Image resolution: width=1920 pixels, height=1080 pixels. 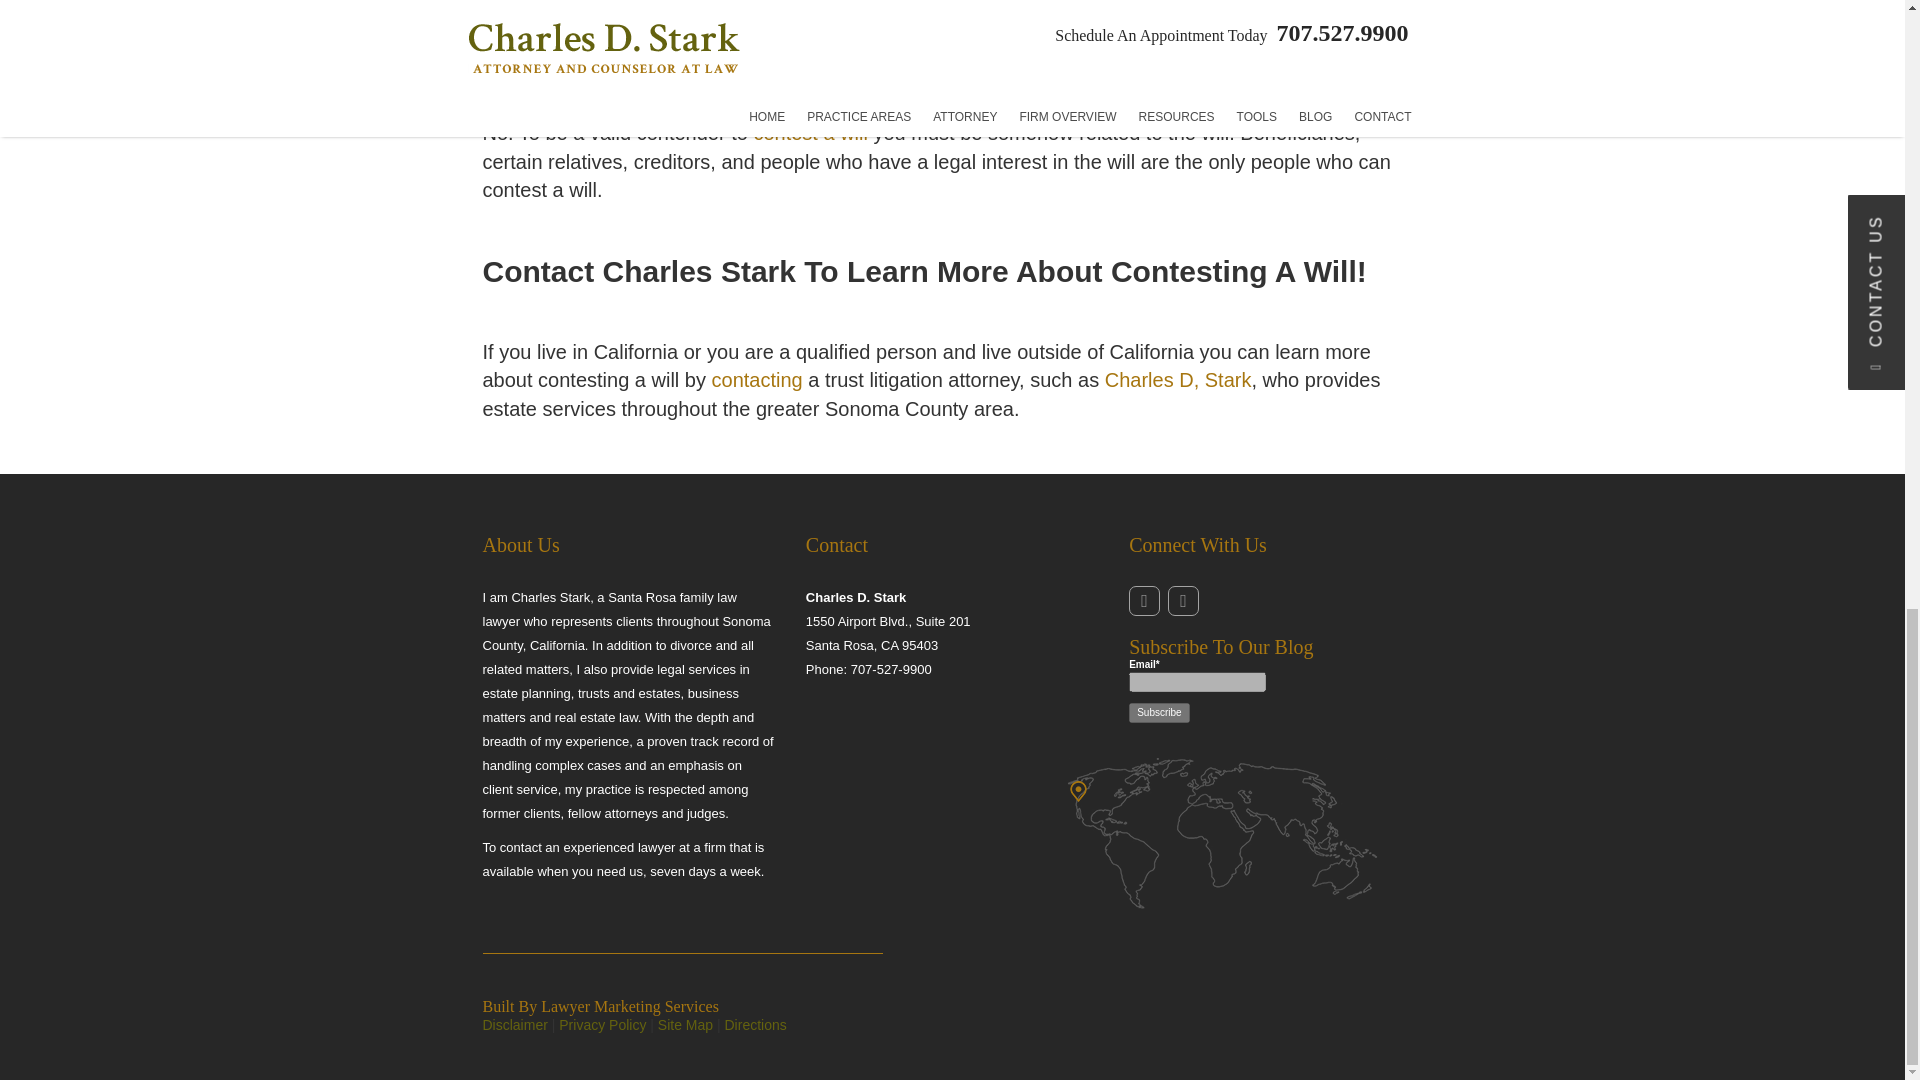 I want to click on Subscribe, so click(x=1158, y=712).